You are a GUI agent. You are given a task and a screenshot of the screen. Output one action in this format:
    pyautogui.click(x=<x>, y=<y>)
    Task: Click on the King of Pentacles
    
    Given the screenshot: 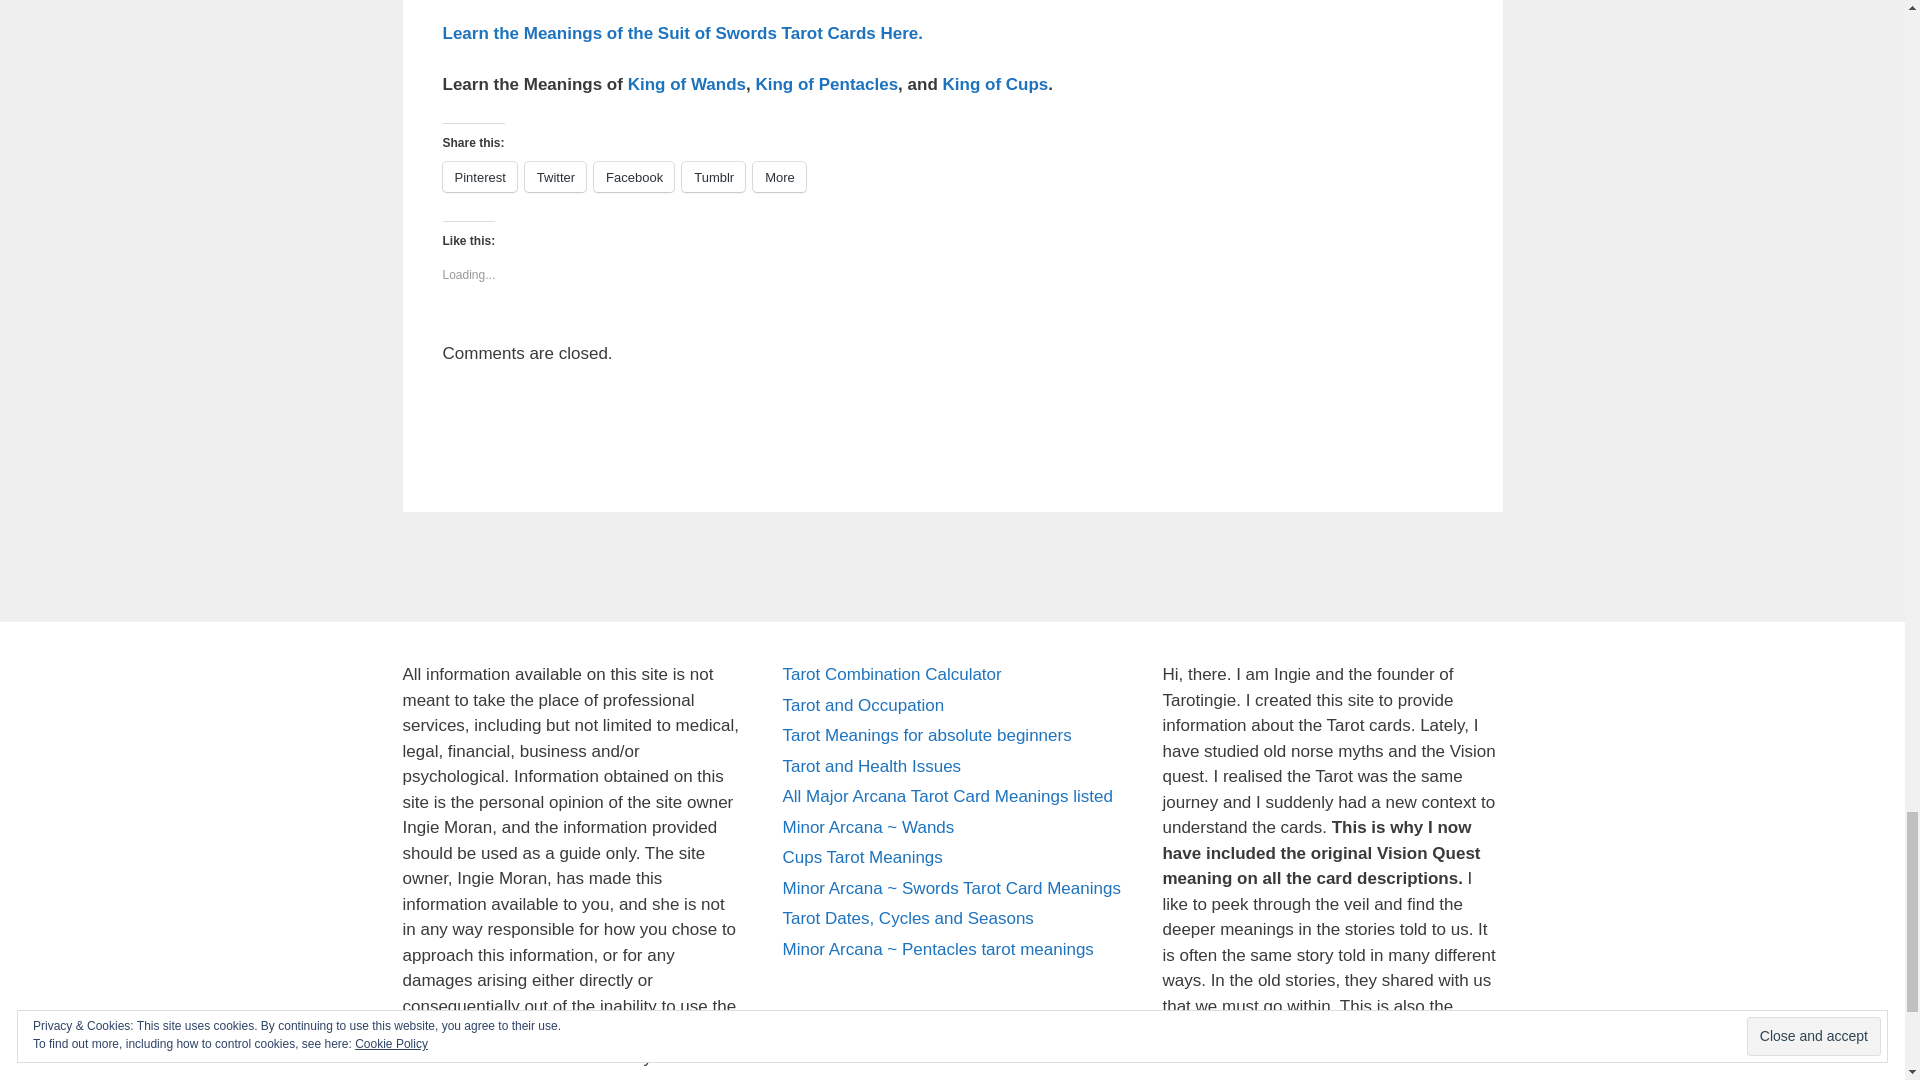 What is the action you would take?
    pyautogui.click(x=826, y=84)
    